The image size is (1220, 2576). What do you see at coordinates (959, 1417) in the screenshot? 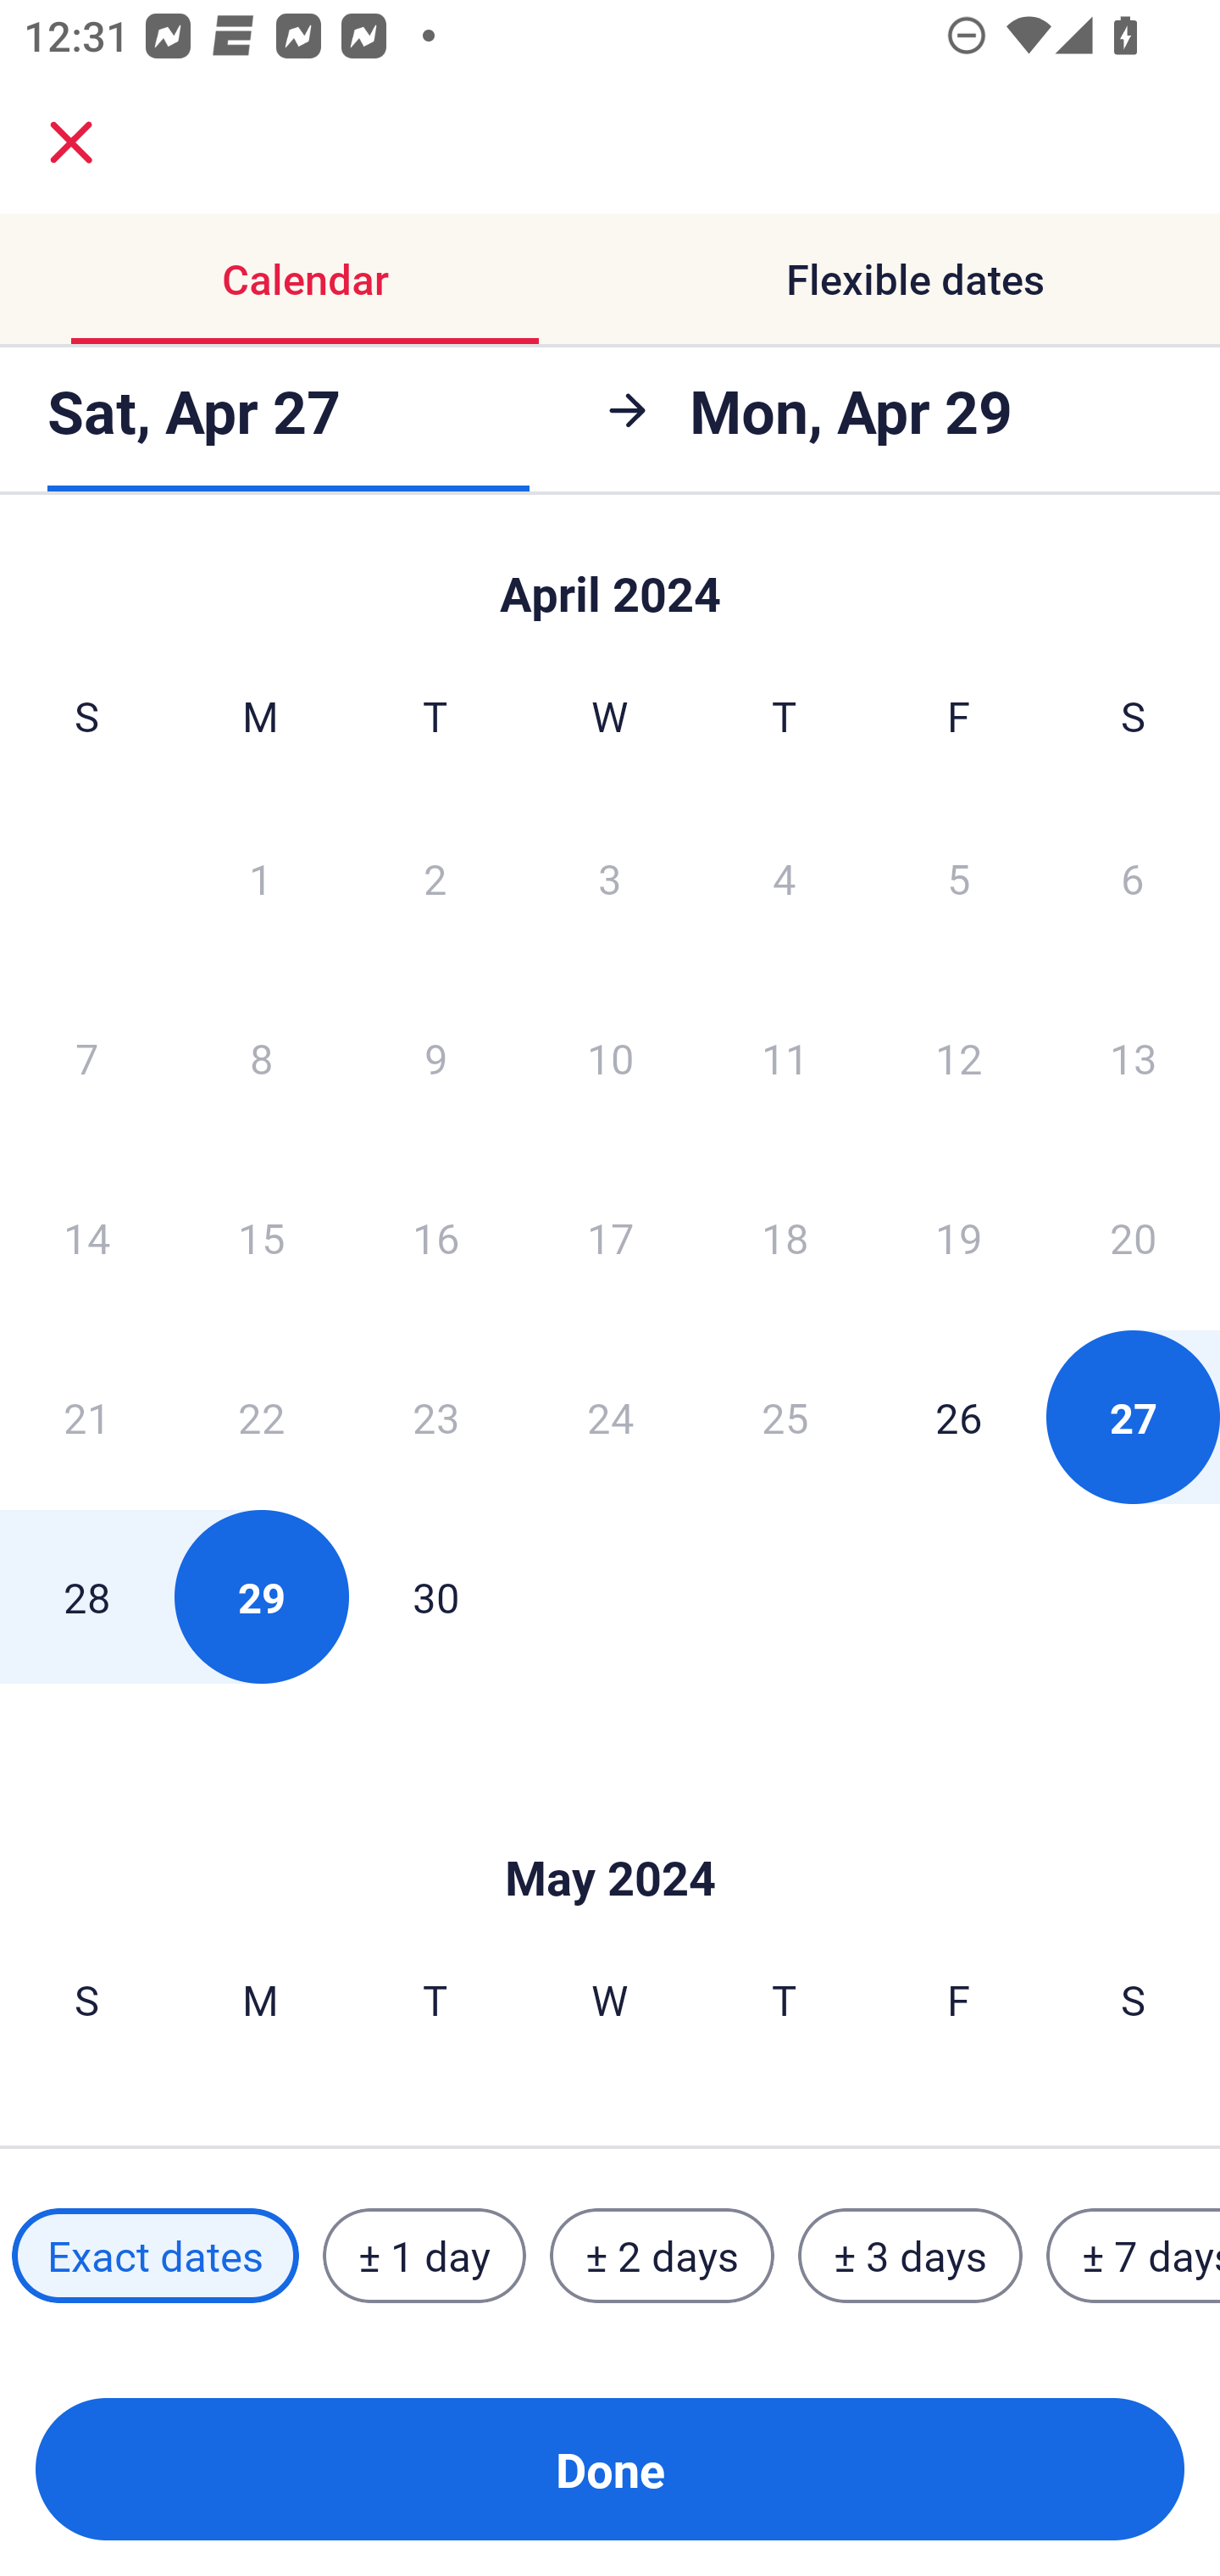
I see `26 Friday, April 26, 2024` at bounding box center [959, 1417].